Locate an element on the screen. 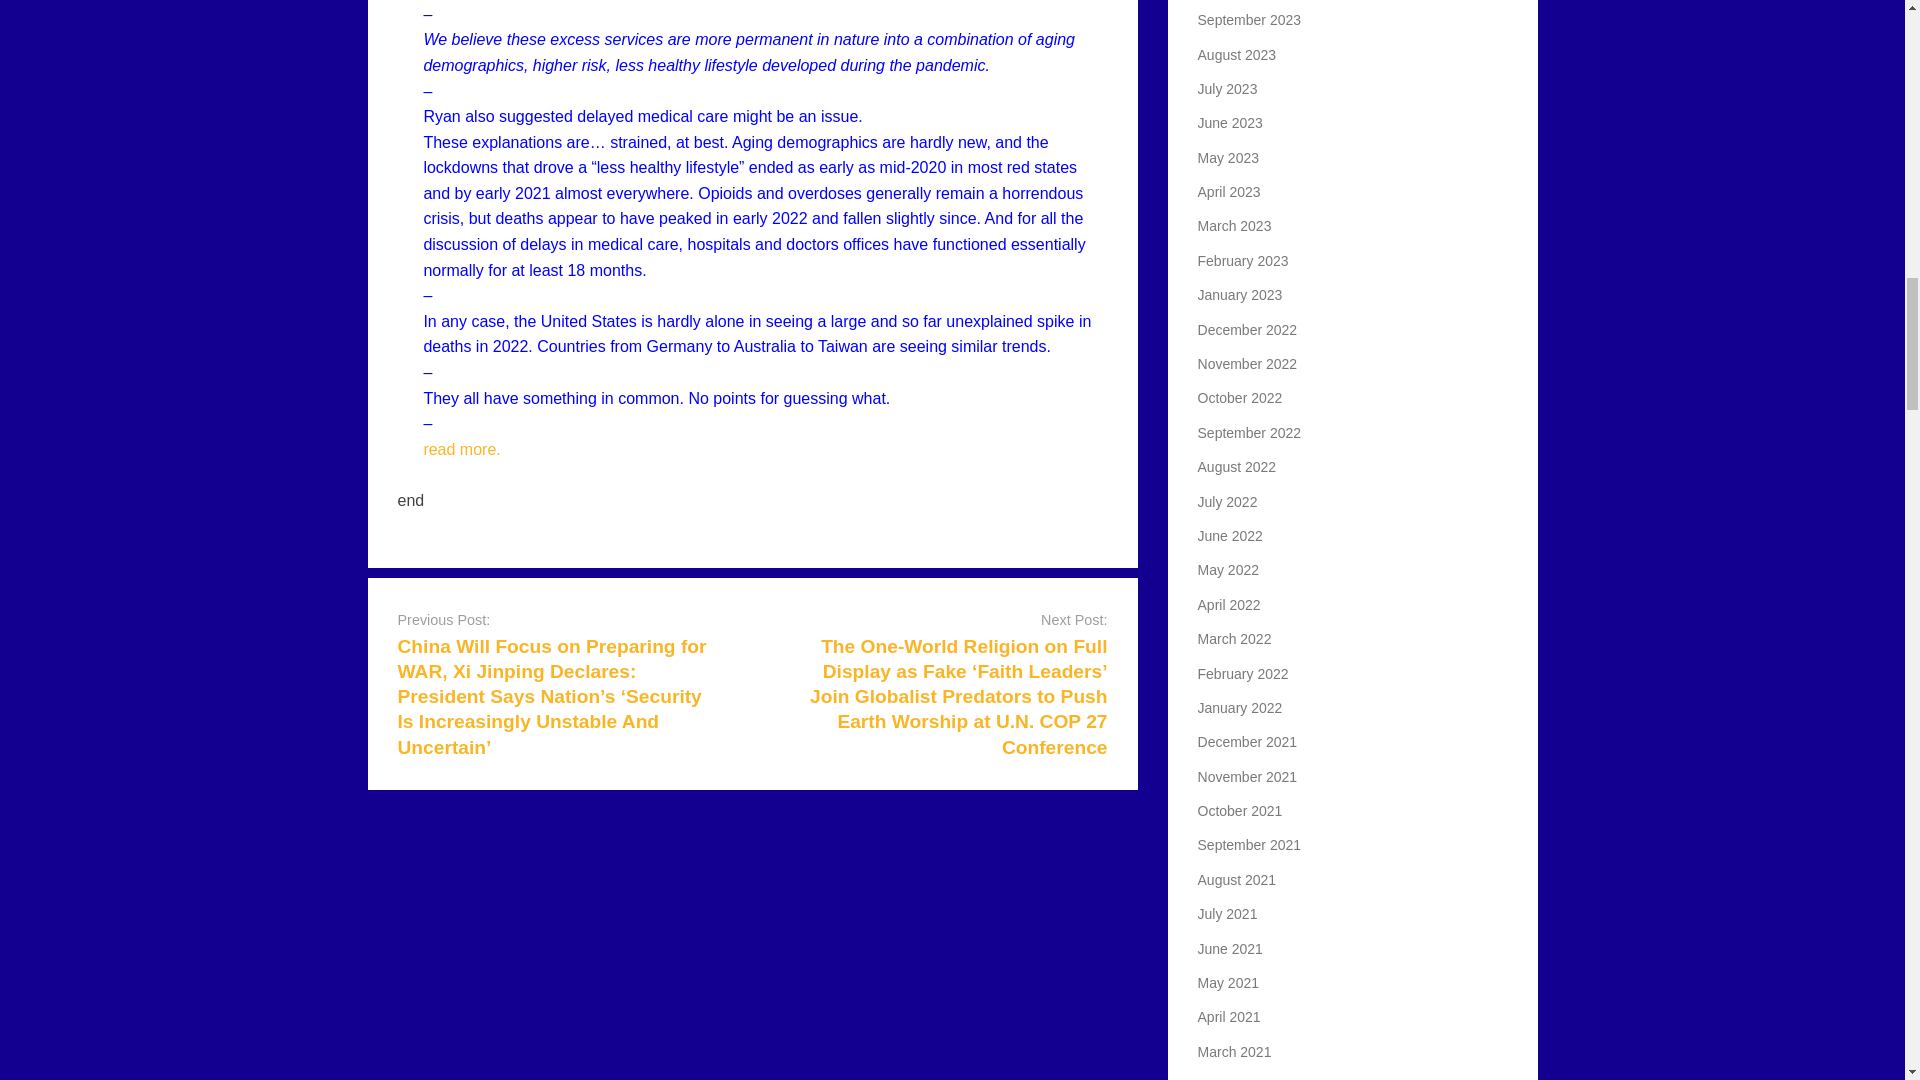 The image size is (1920, 1080). read more. is located at coordinates (460, 448).